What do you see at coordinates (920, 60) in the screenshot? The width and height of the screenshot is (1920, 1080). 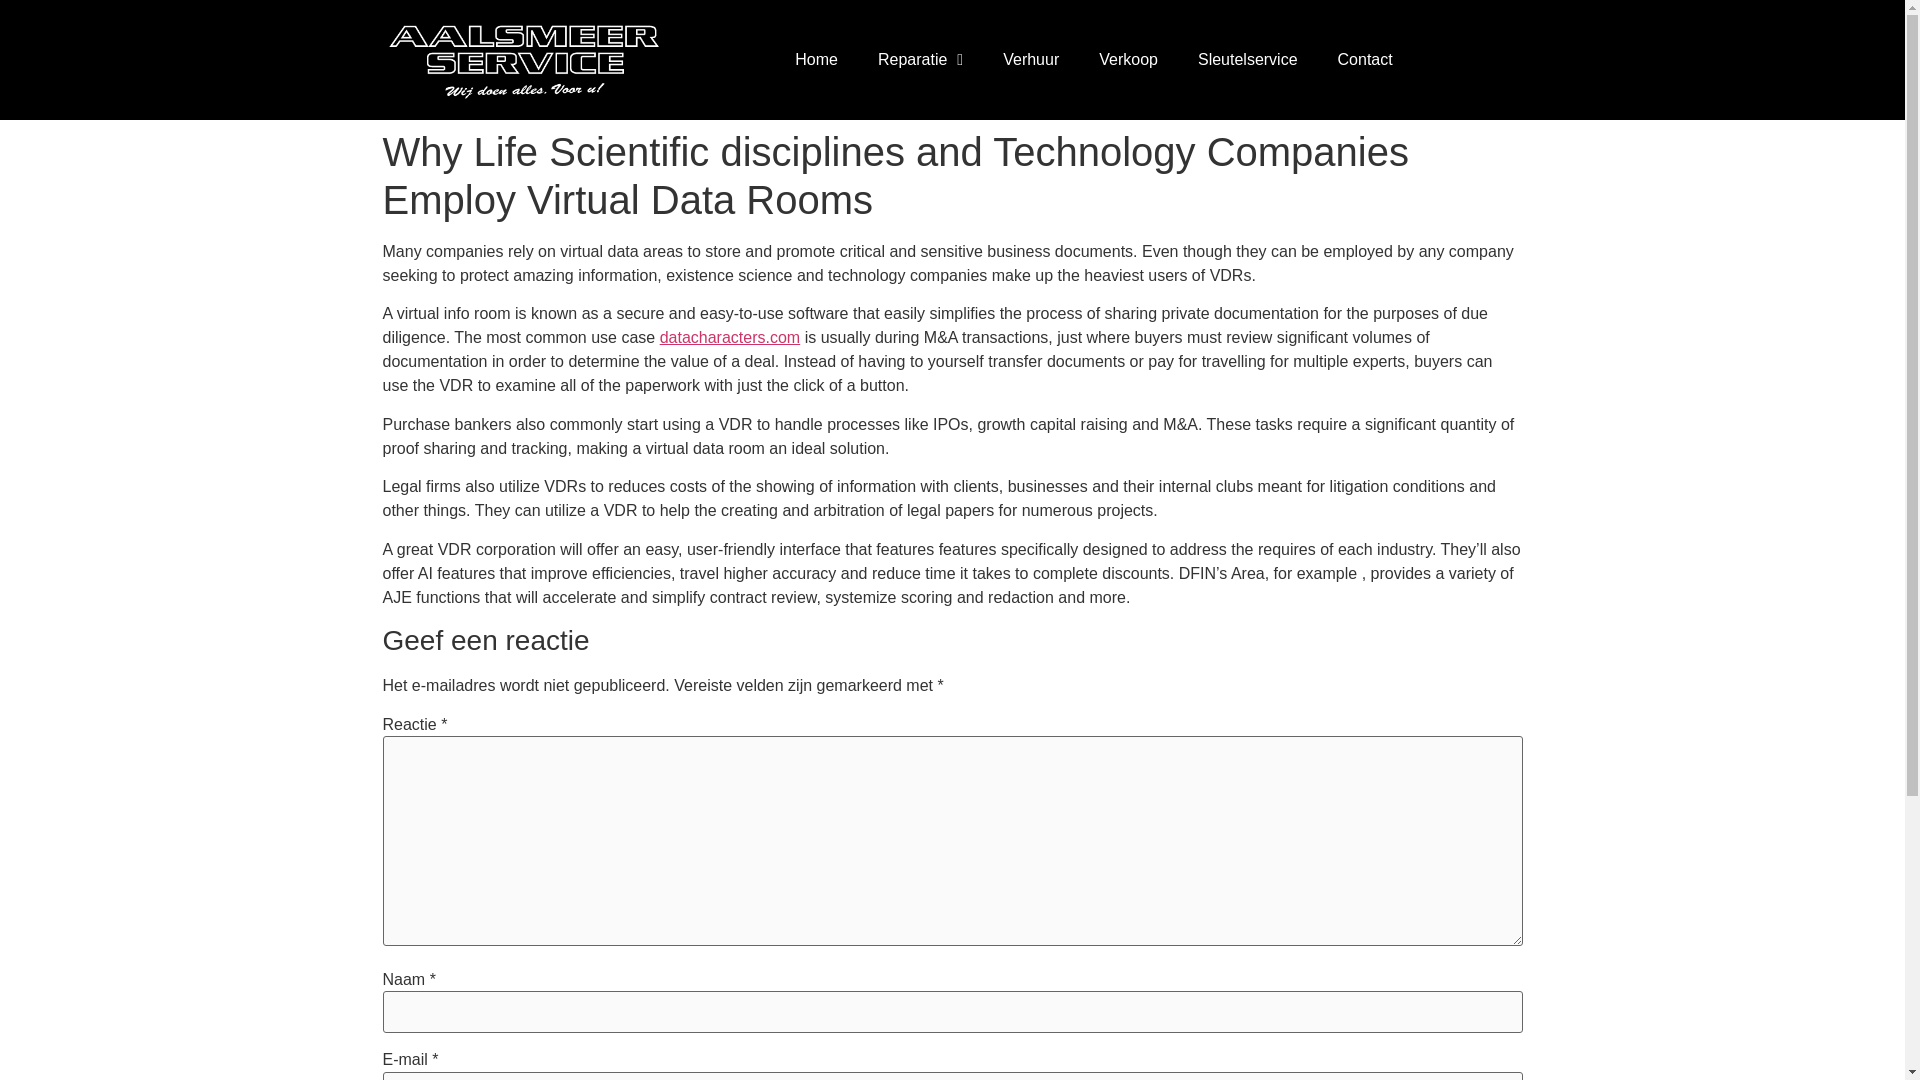 I see `Reparatie` at bounding box center [920, 60].